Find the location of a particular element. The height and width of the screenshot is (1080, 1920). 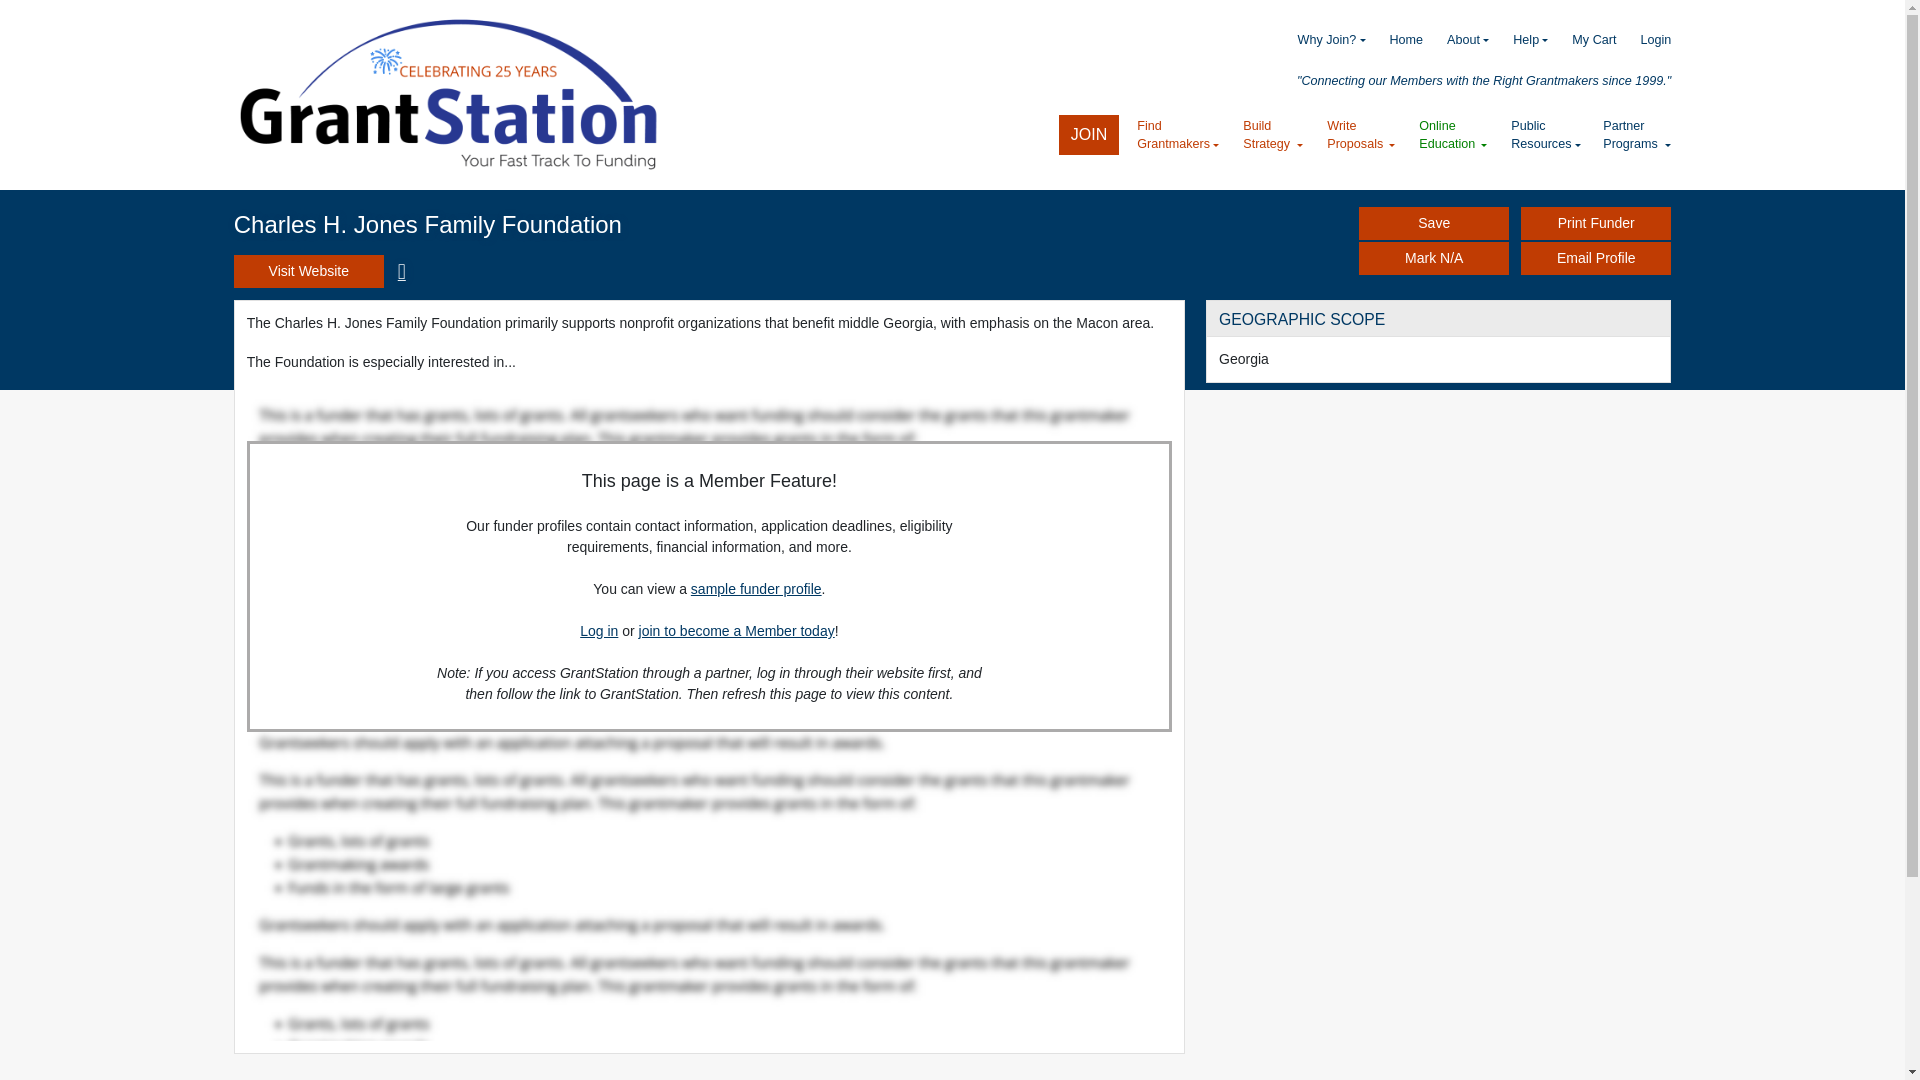

Home is located at coordinates (1394, 40).